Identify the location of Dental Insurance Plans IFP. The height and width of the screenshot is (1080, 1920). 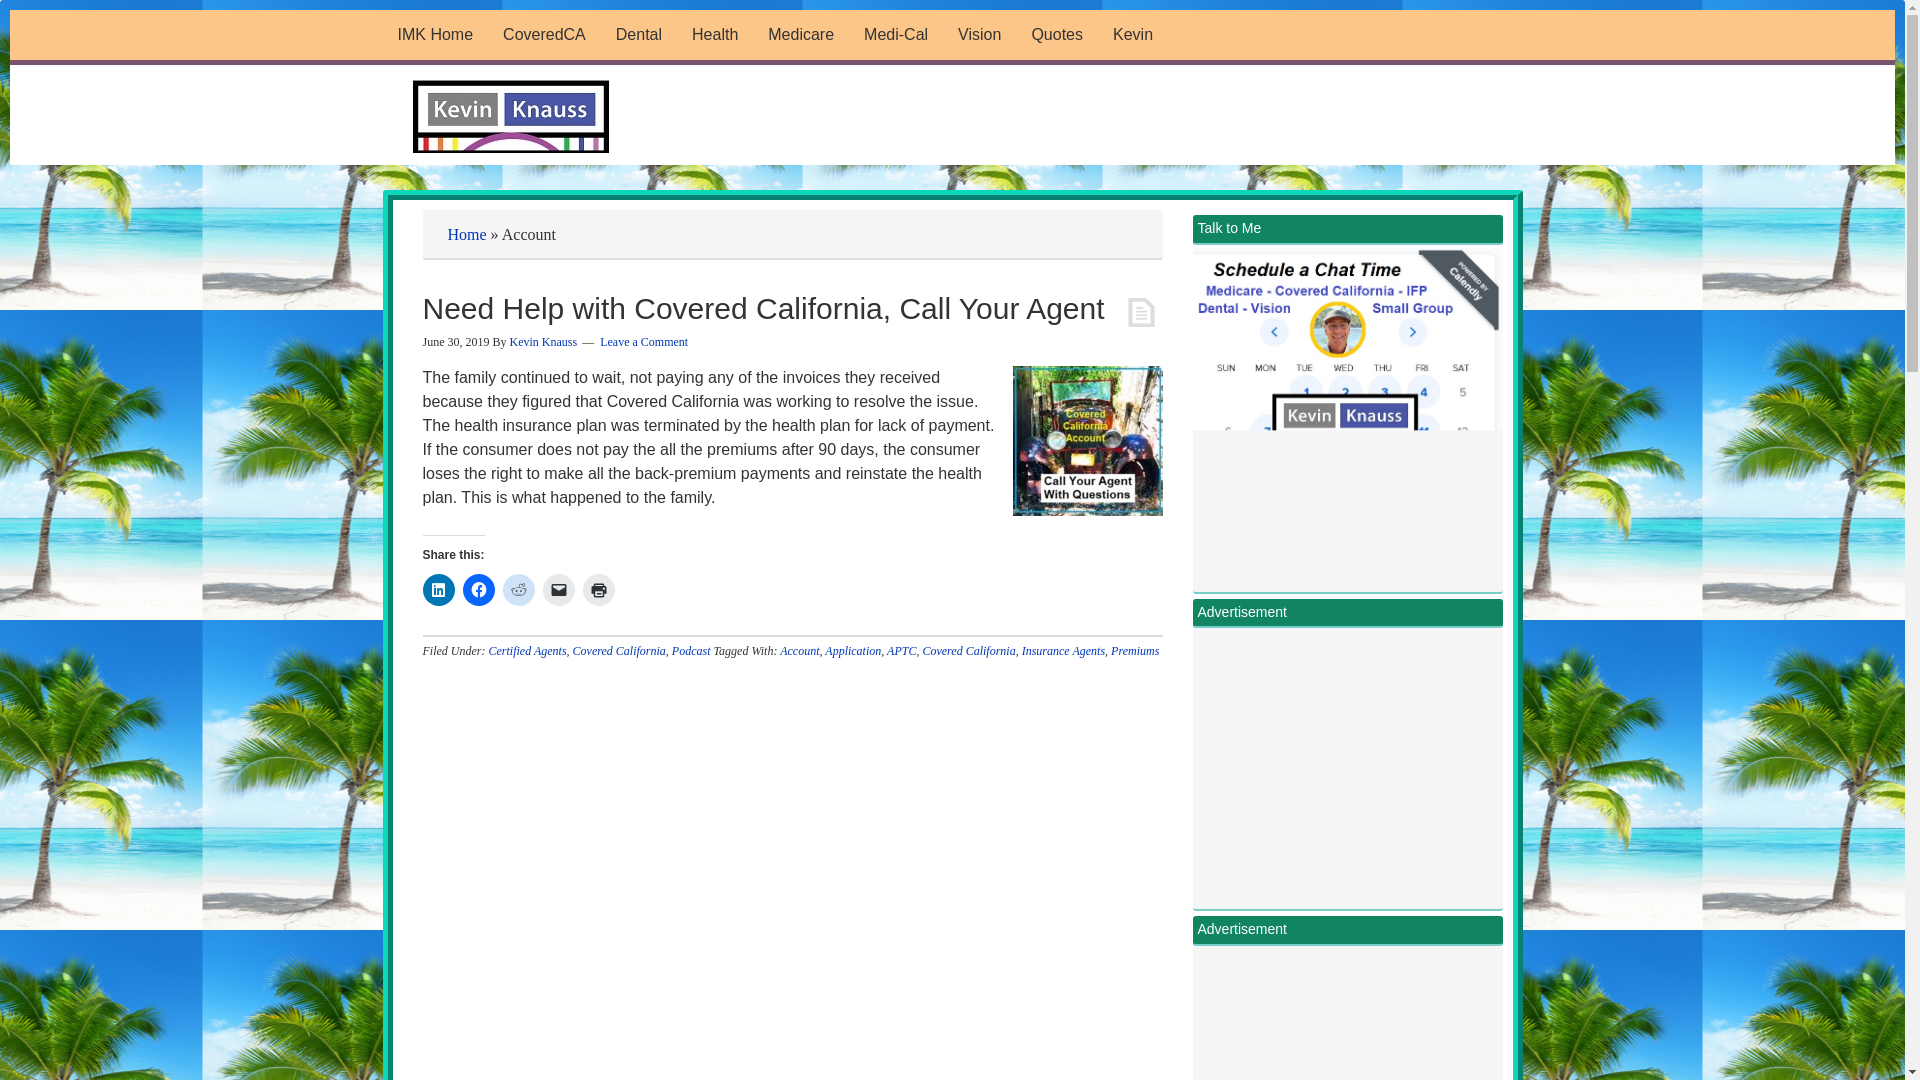
(638, 34).